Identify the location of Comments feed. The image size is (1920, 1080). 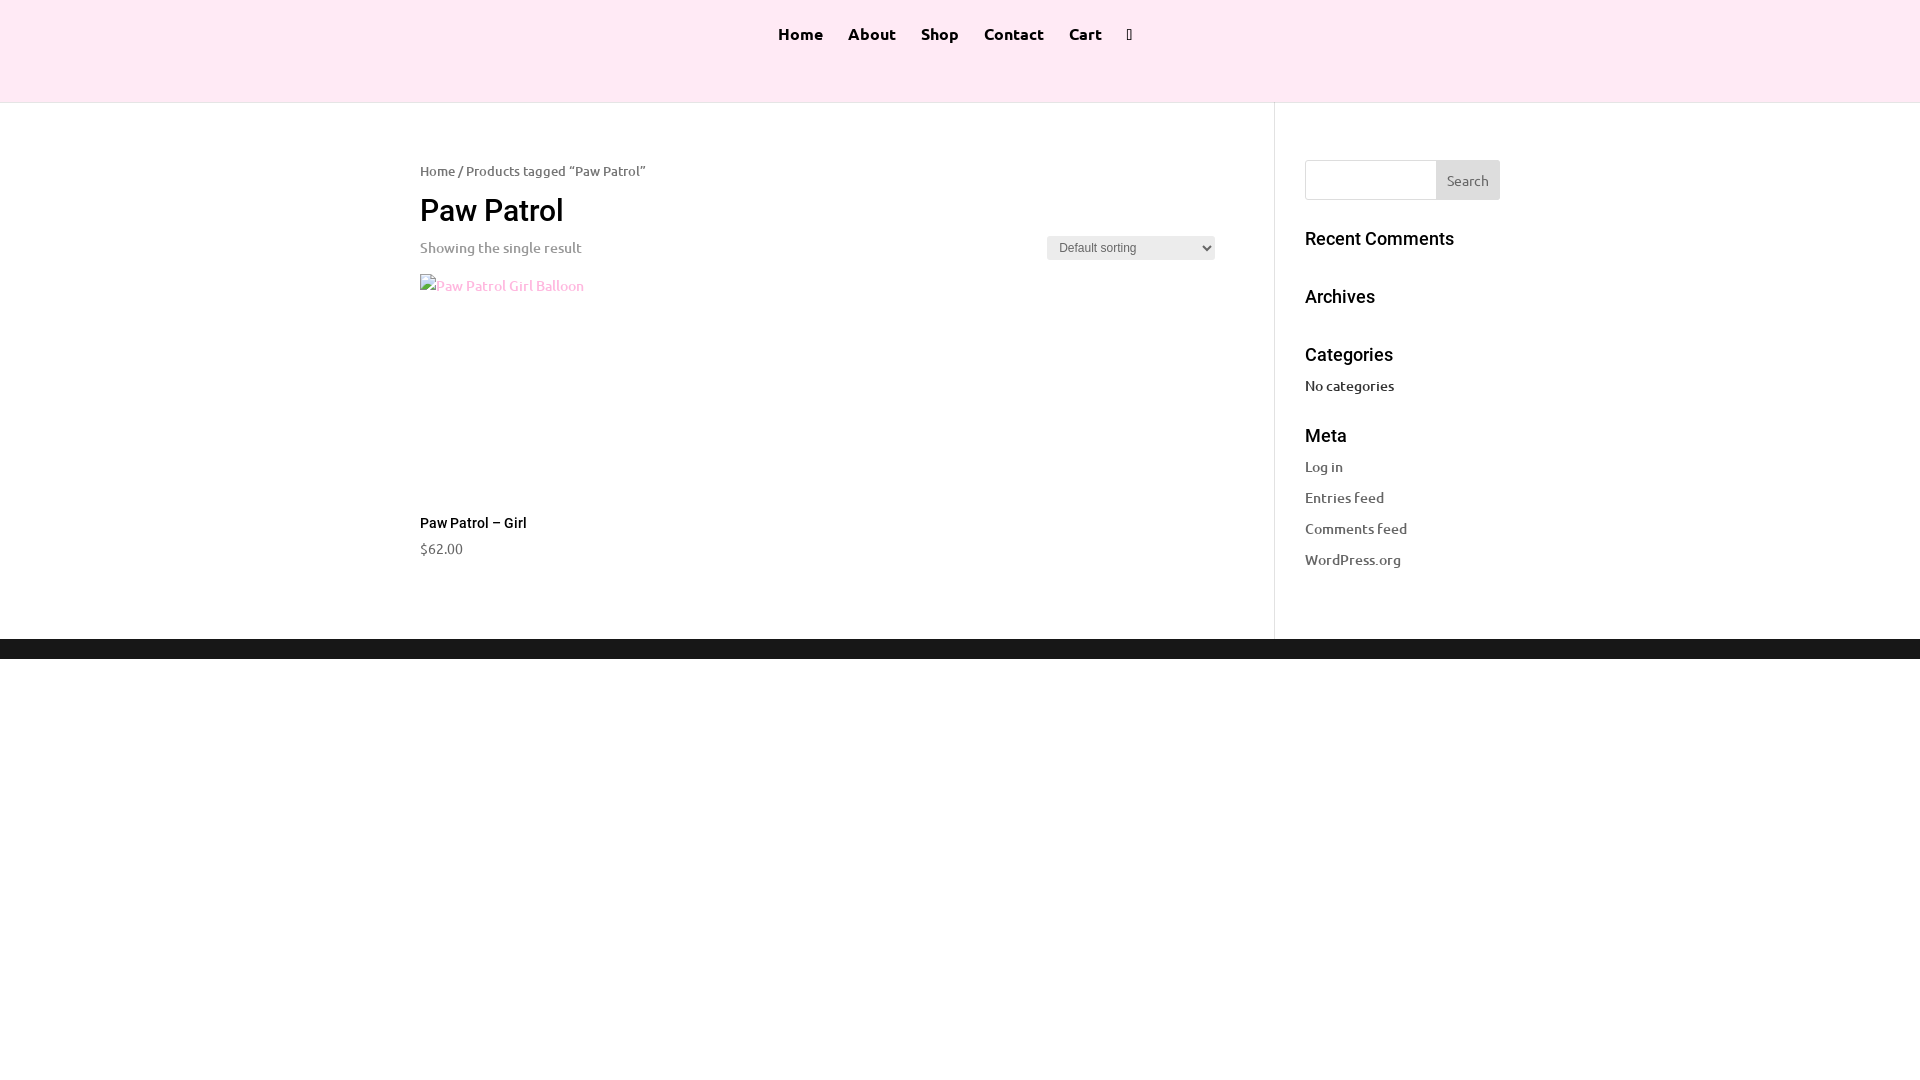
(1356, 528).